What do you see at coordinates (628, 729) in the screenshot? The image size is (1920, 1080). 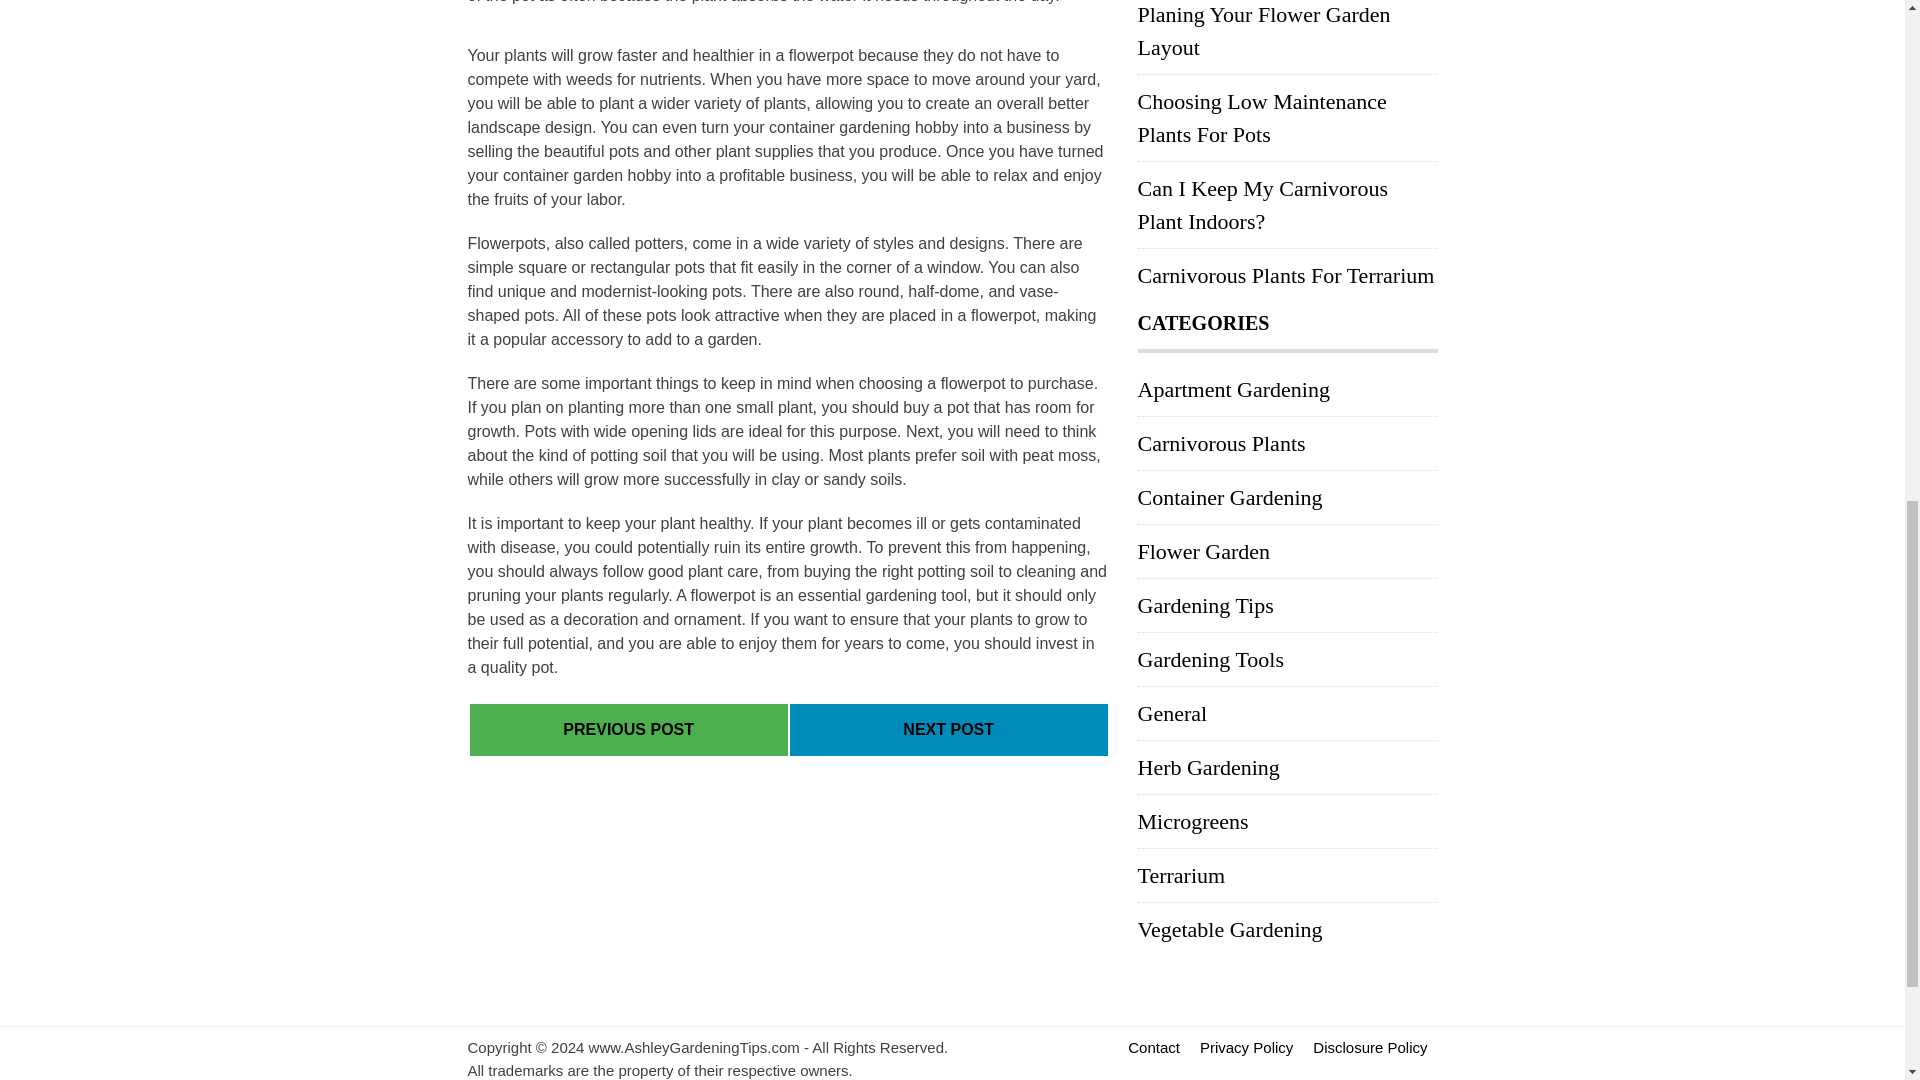 I see `PREVIOUS POST` at bounding box center [628, 729].